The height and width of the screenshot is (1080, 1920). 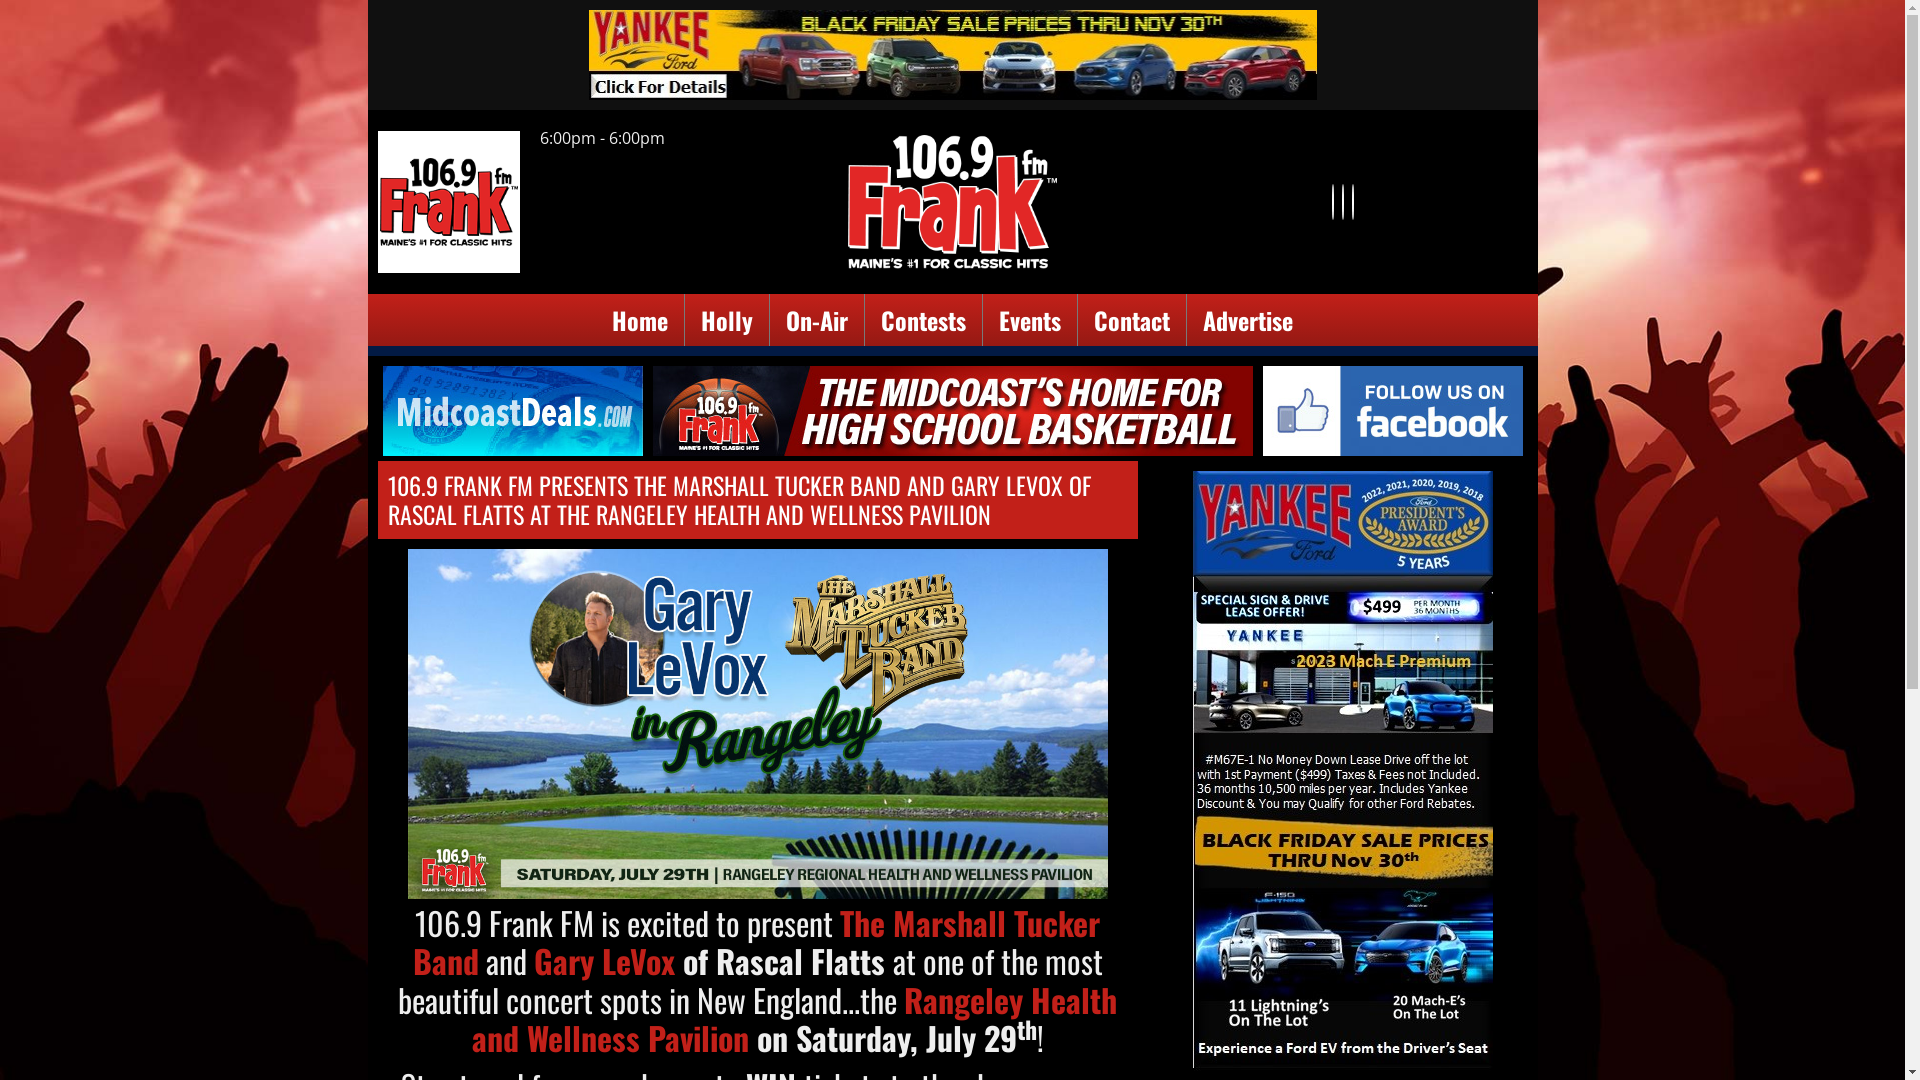 I want to click on The Marshall Tucker Band, so click(x=756, y=942).